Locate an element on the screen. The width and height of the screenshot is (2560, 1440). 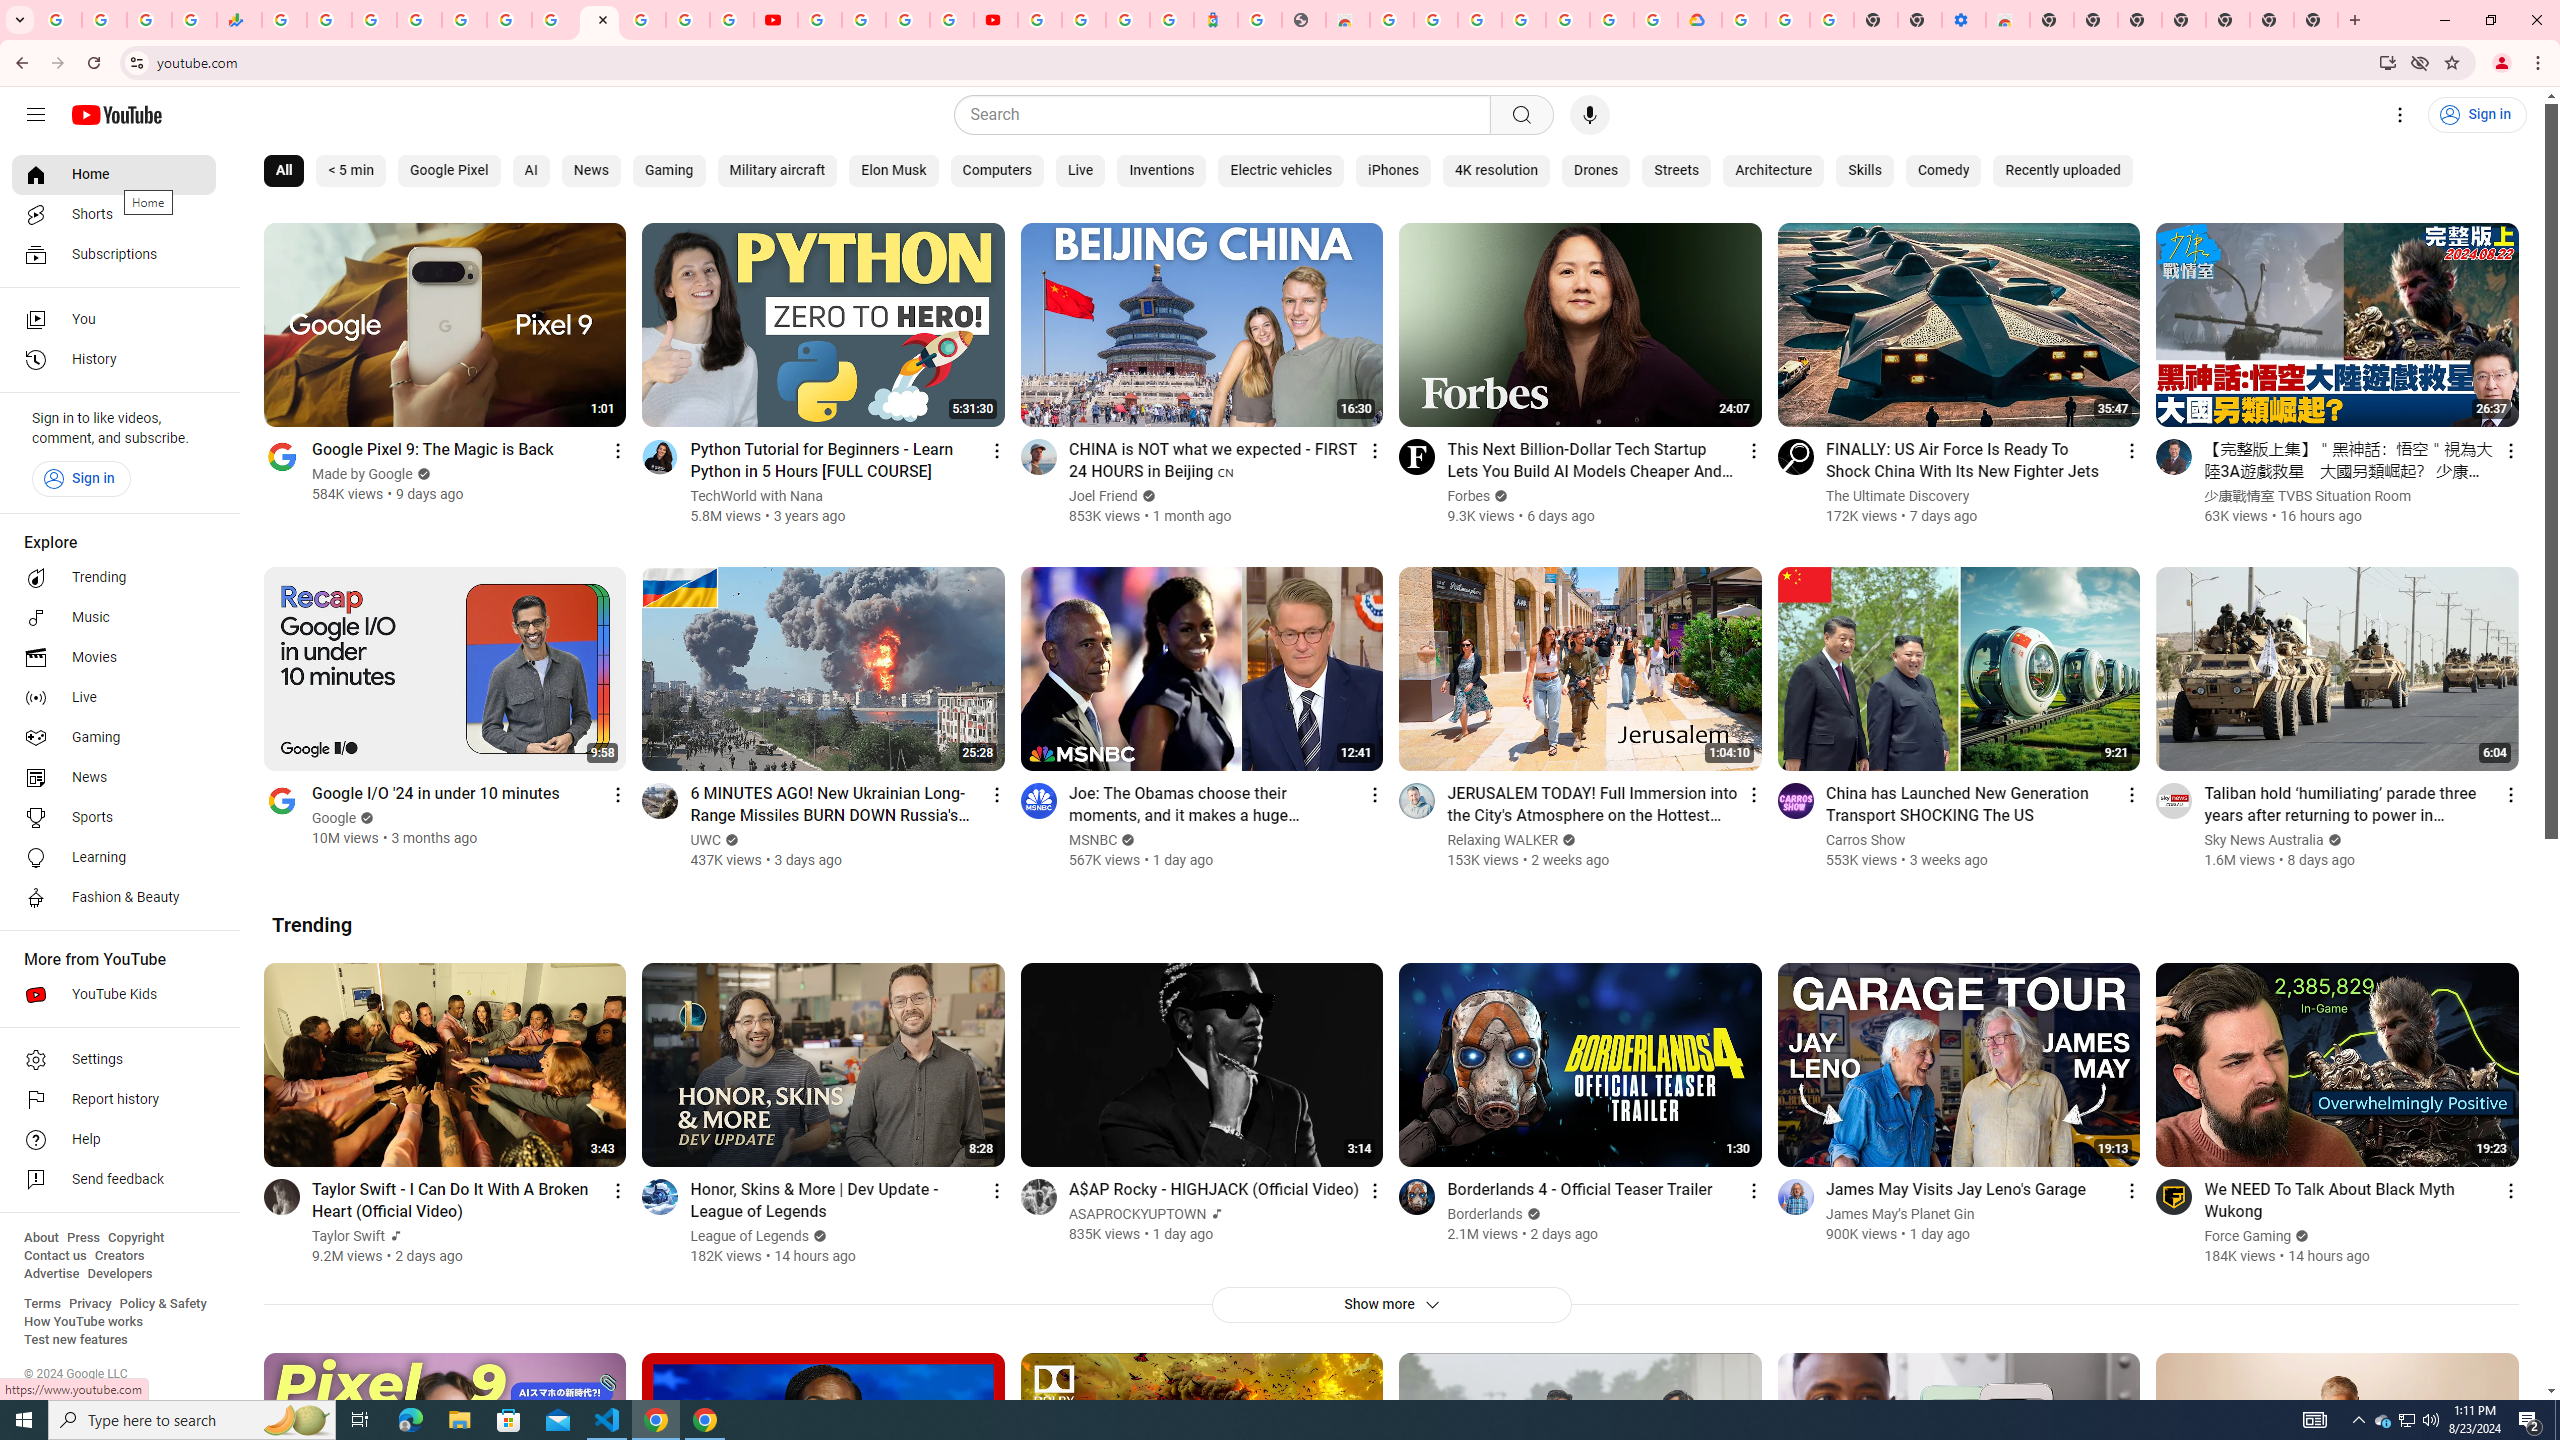
Computers is located at coordinates (996, 171).